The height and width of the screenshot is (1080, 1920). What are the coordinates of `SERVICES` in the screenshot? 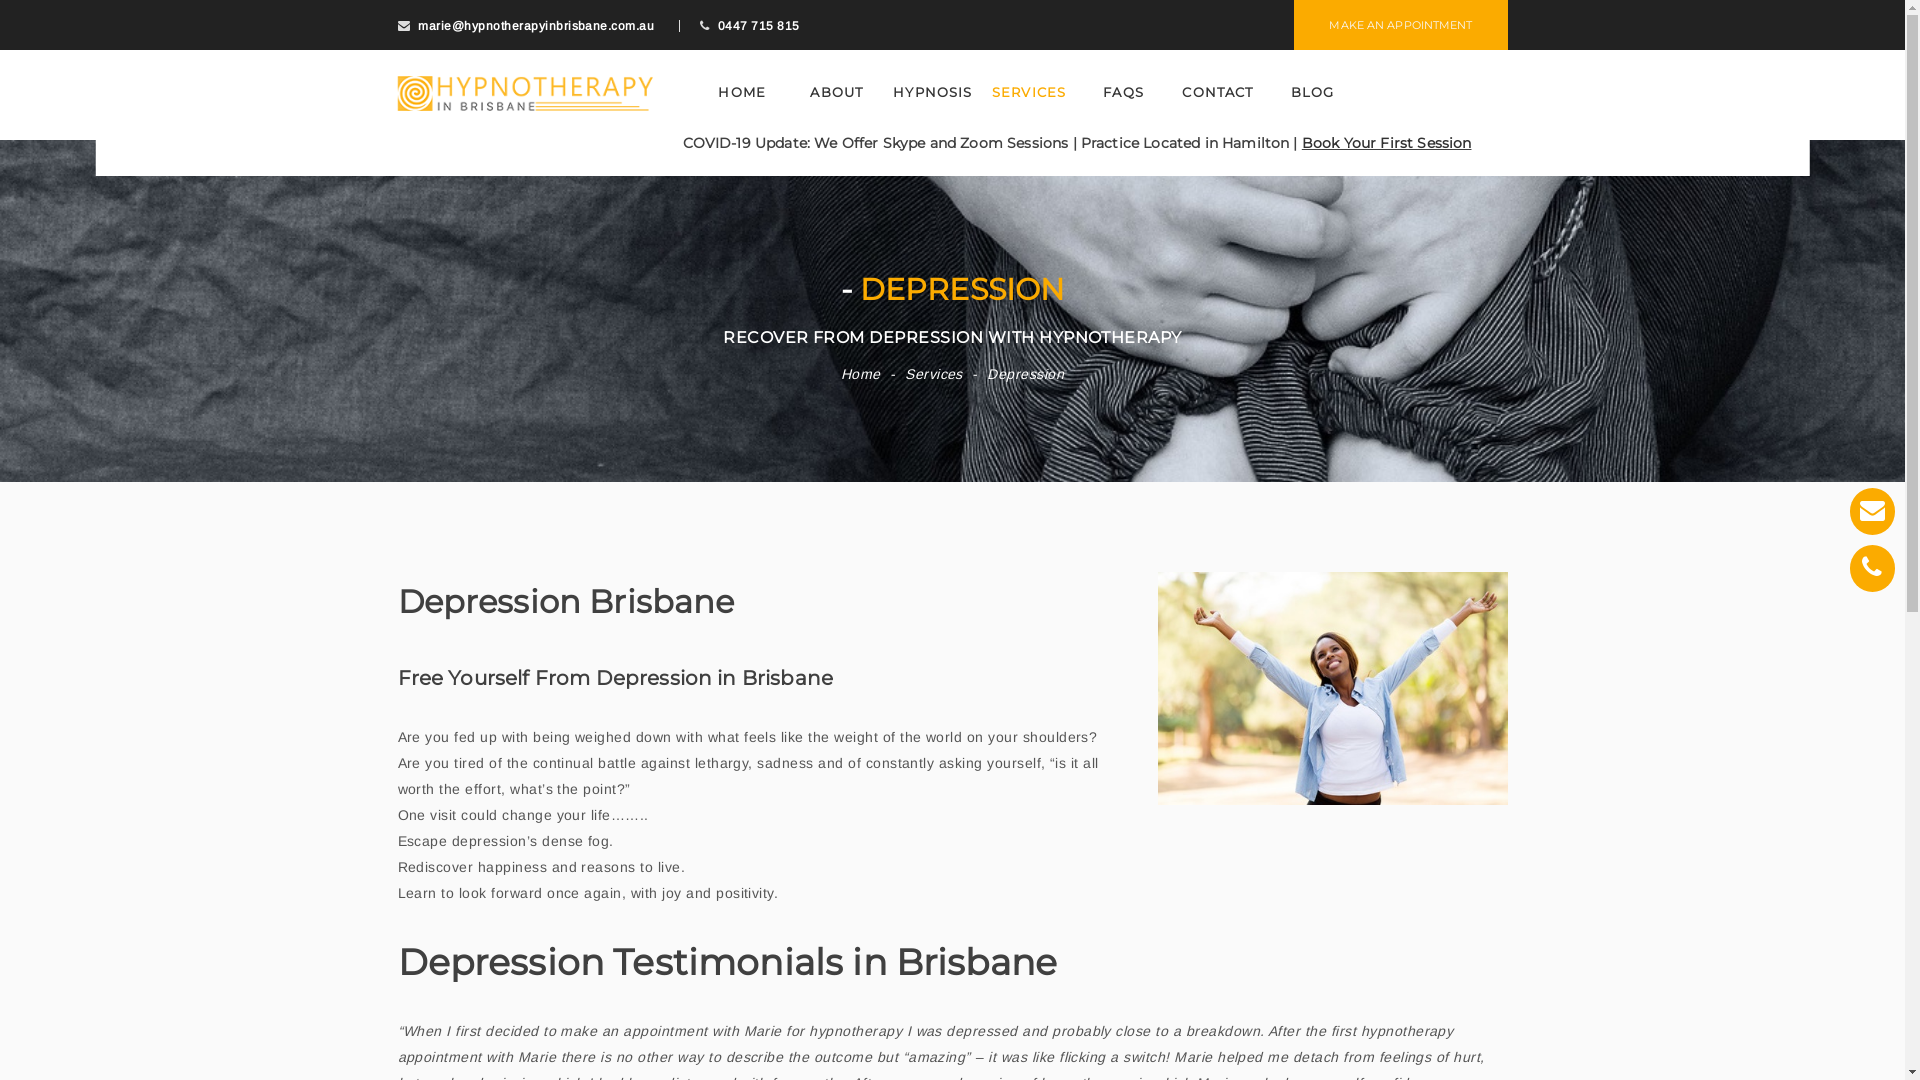 It's located at (1028, 92).